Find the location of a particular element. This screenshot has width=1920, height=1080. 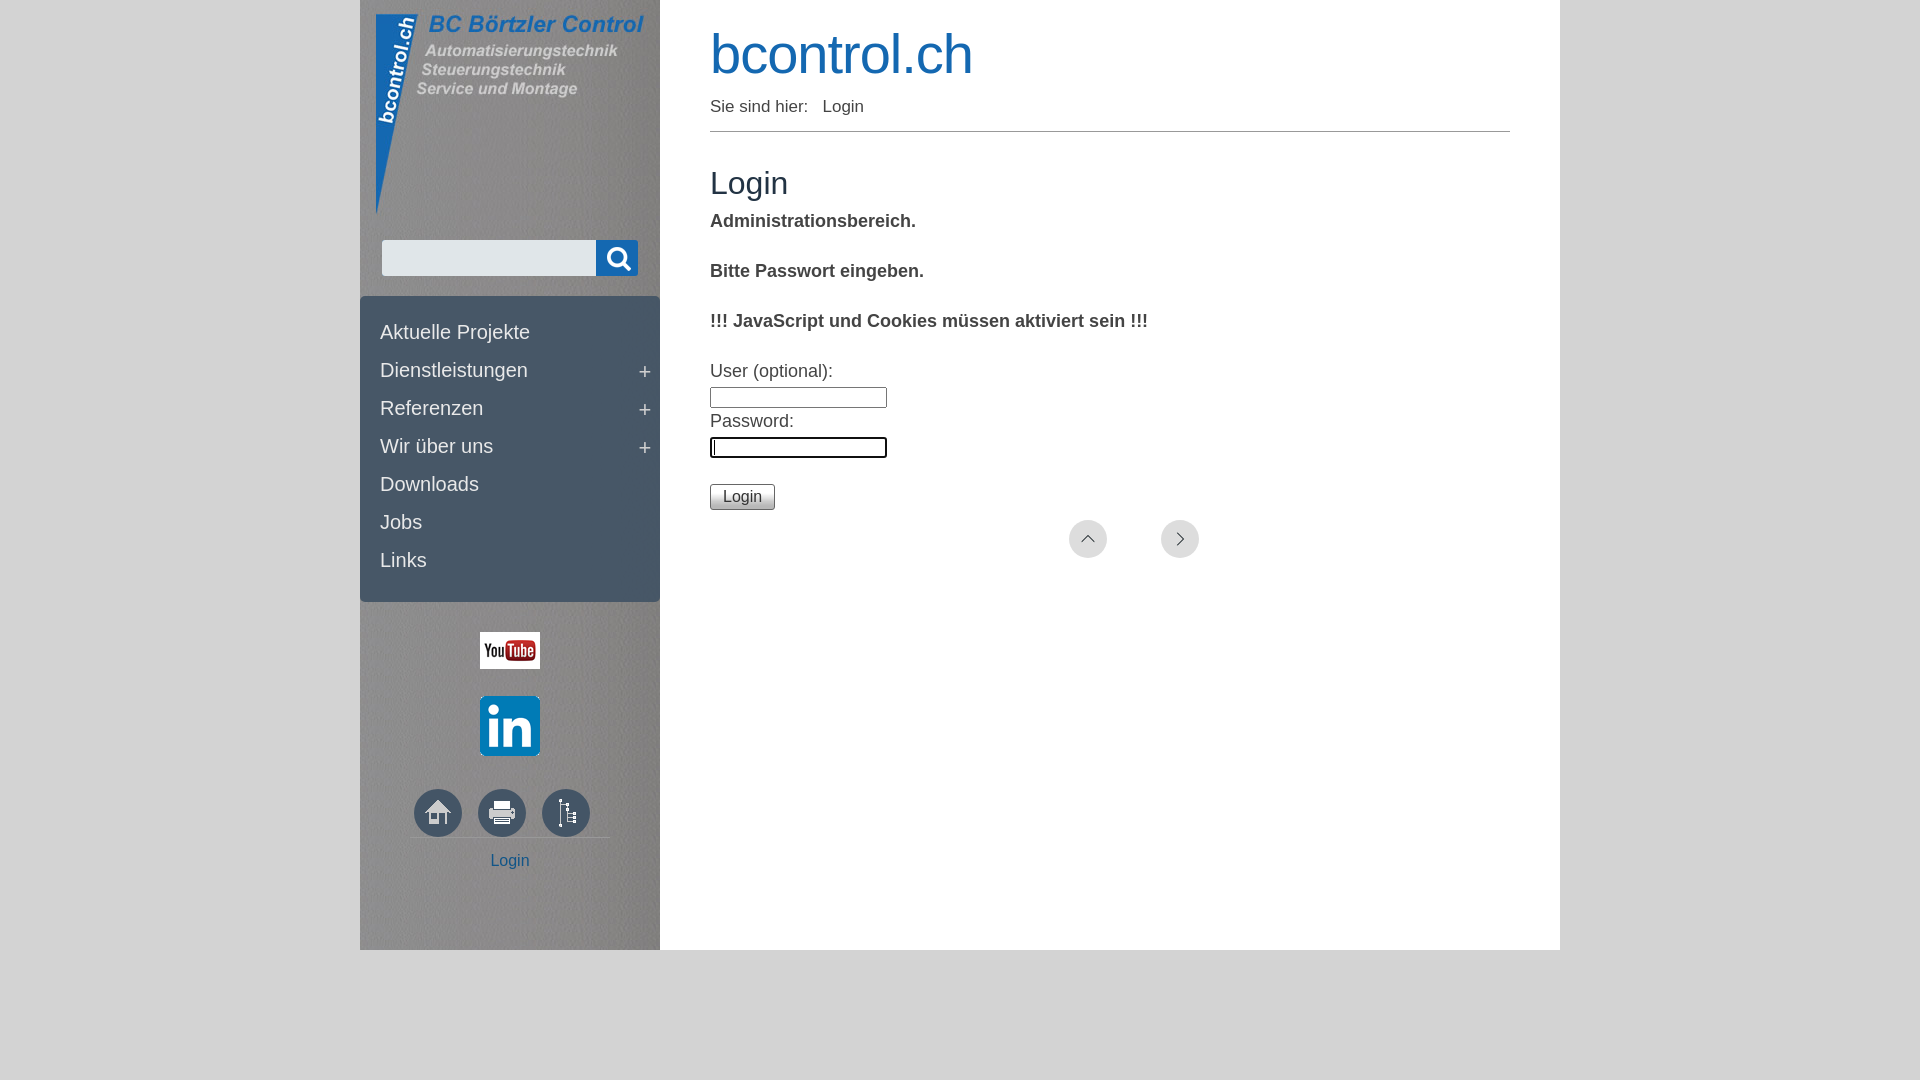

Suchen is located at coordinates (617, 258).